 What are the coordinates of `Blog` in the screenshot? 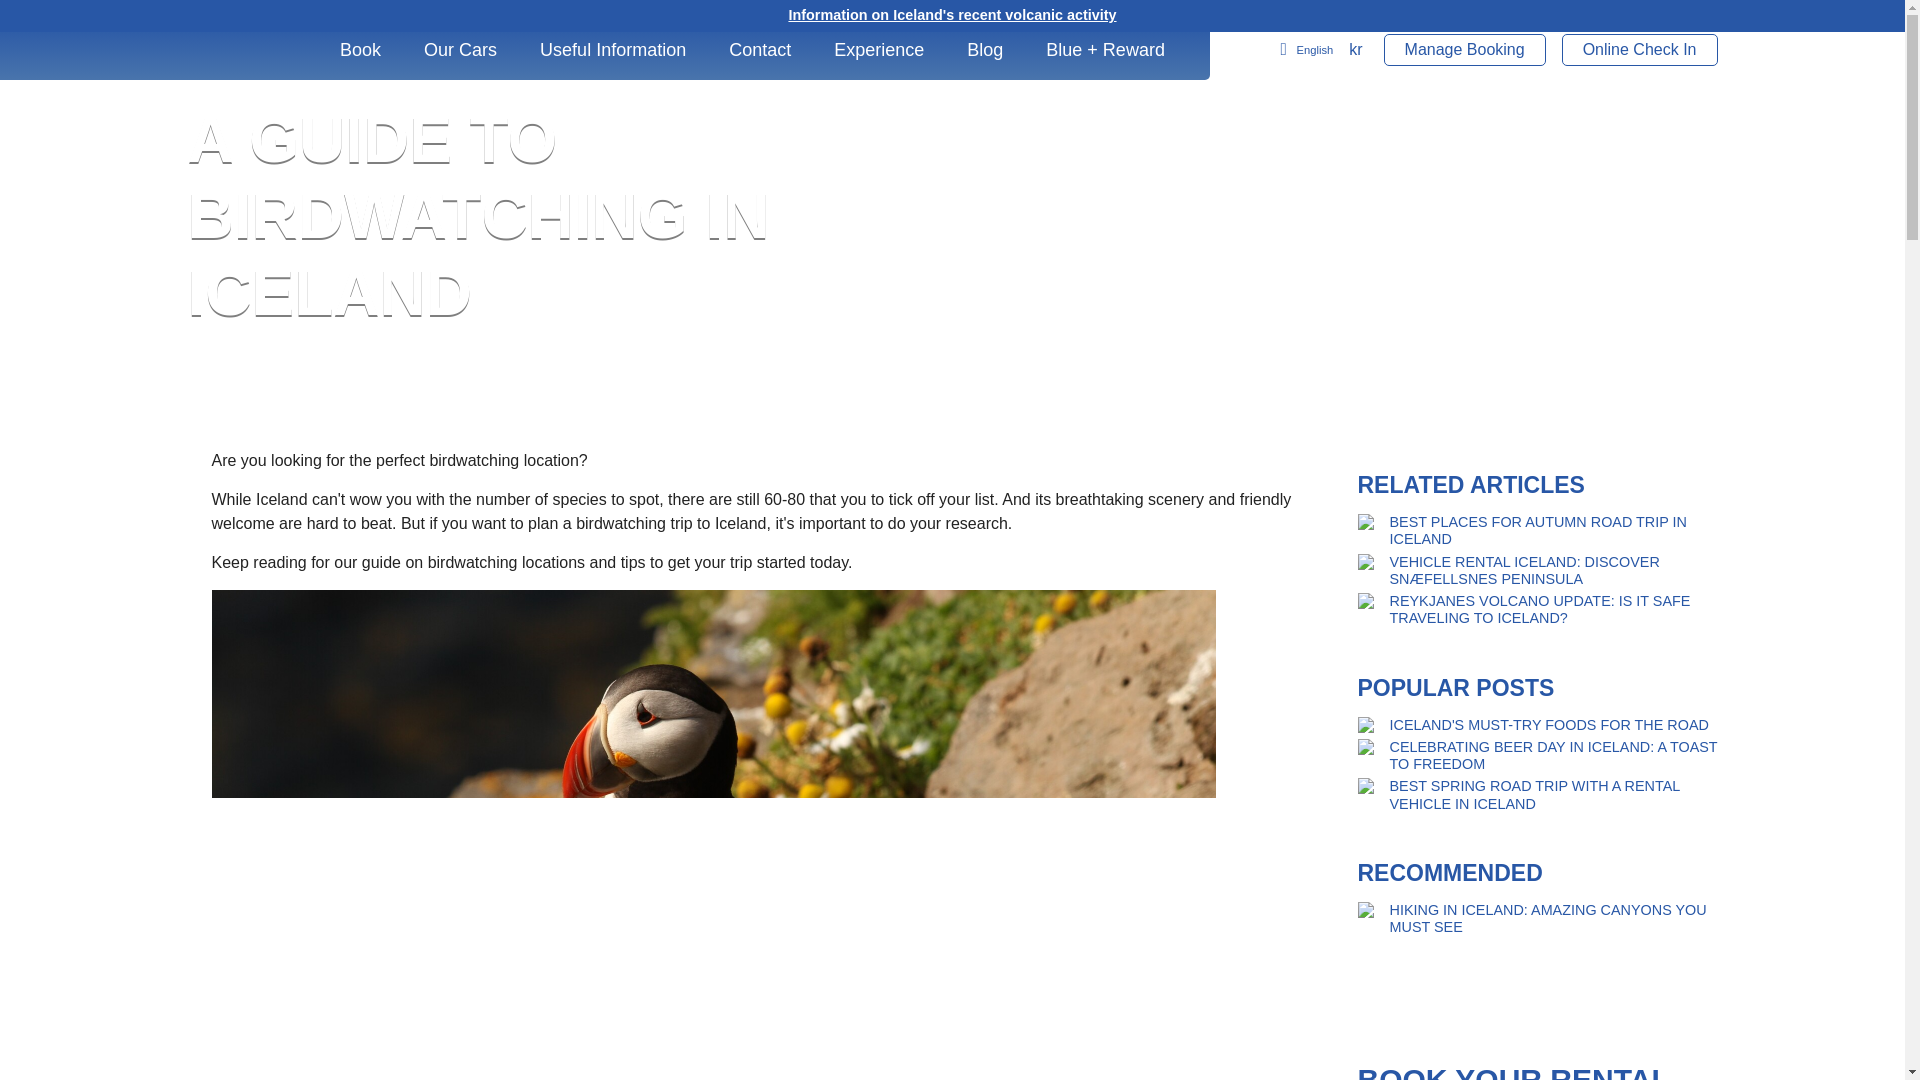 It's located at (998, 50).